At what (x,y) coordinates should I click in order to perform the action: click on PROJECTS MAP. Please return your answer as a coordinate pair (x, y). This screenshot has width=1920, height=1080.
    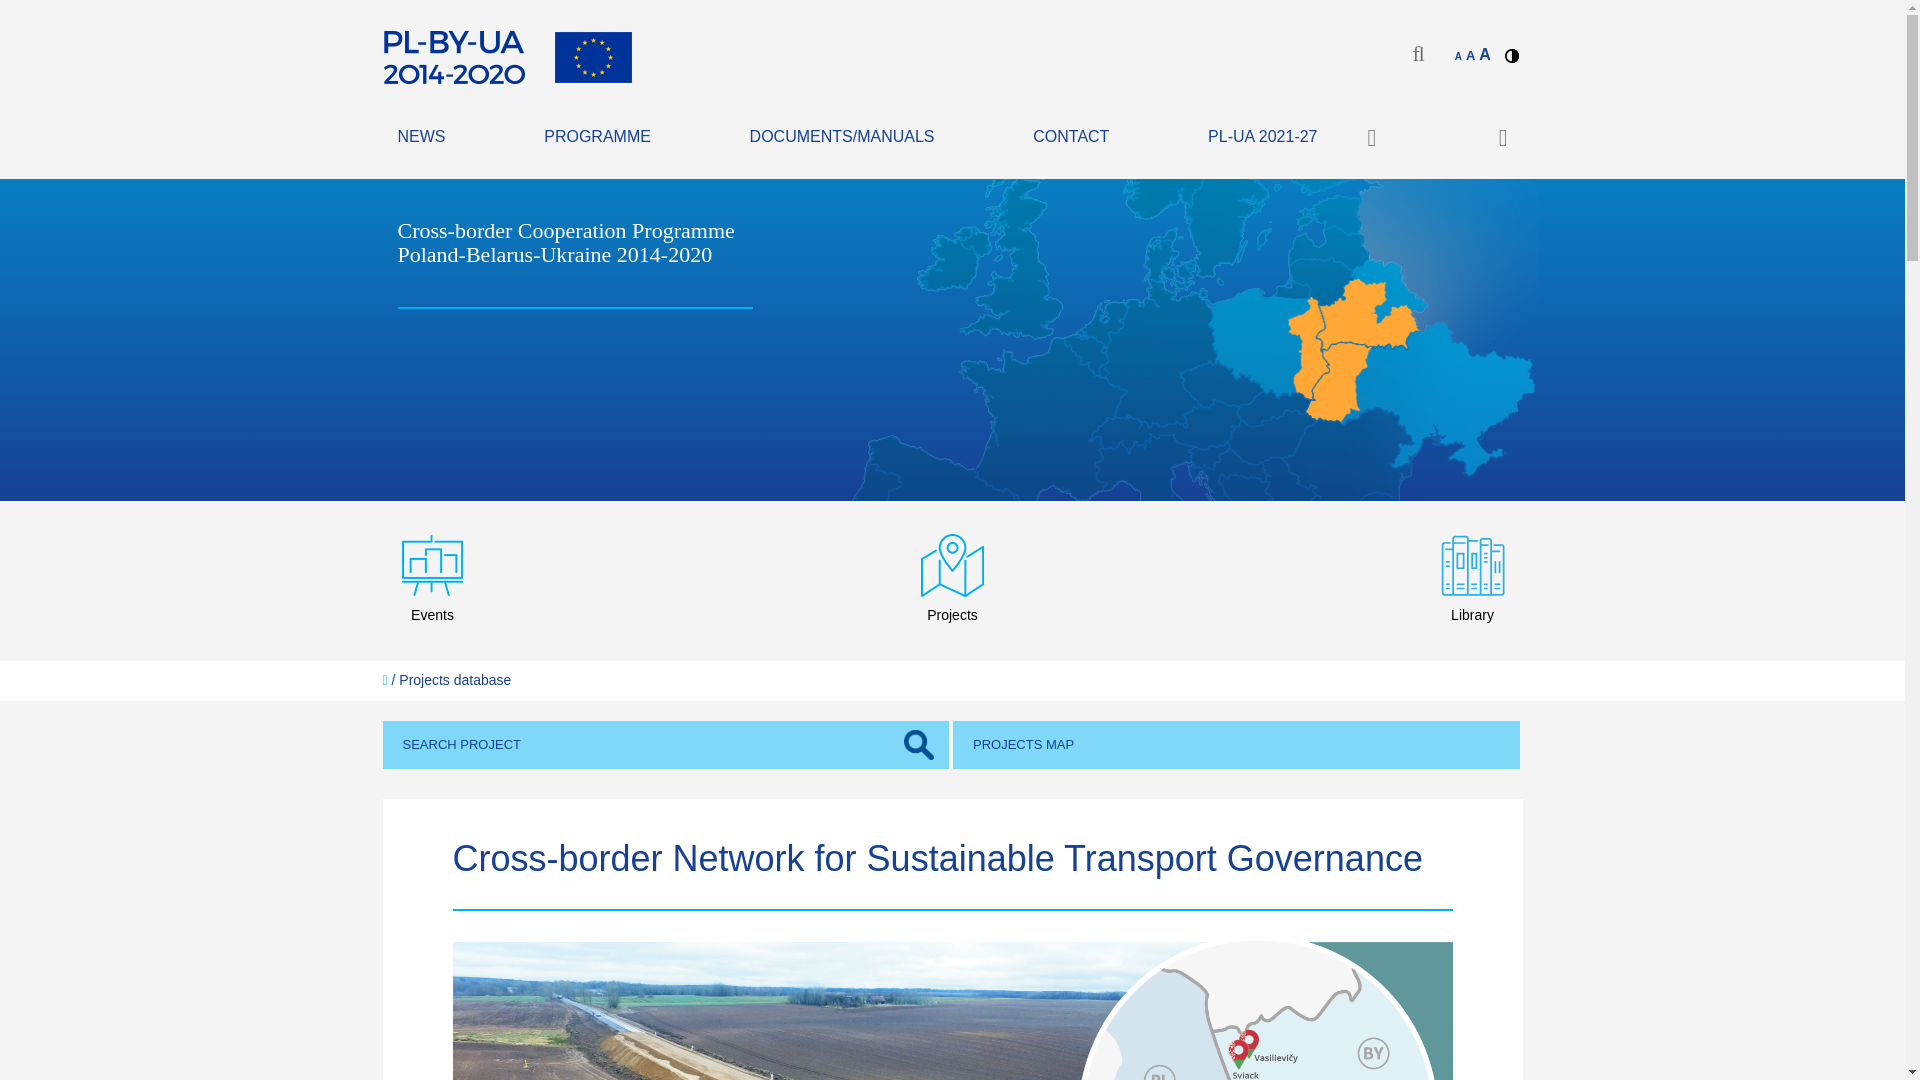
    Looking at the image, I should click on (1236, 746).